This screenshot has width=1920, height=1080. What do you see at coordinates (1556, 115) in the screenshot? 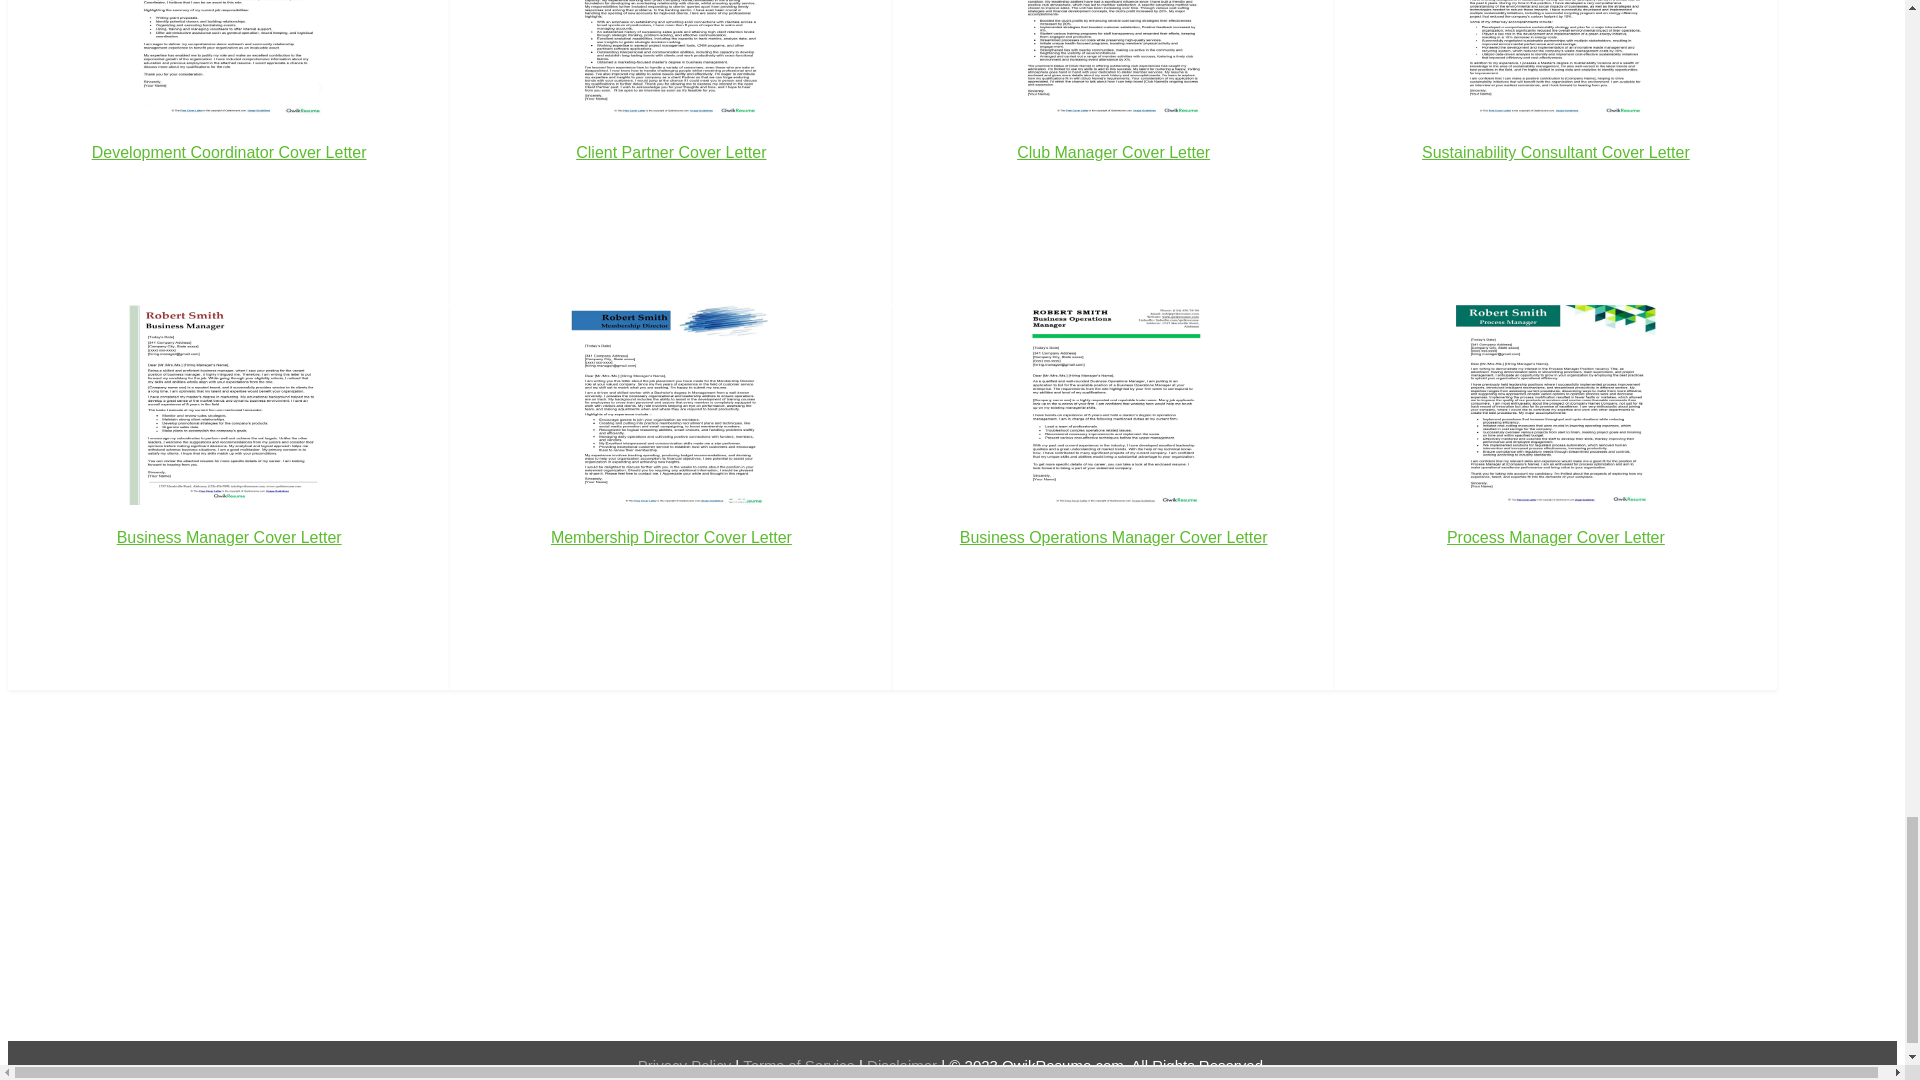
I see `Sustainability Consultant Cover Letter` at bounding box center [1556, 115].